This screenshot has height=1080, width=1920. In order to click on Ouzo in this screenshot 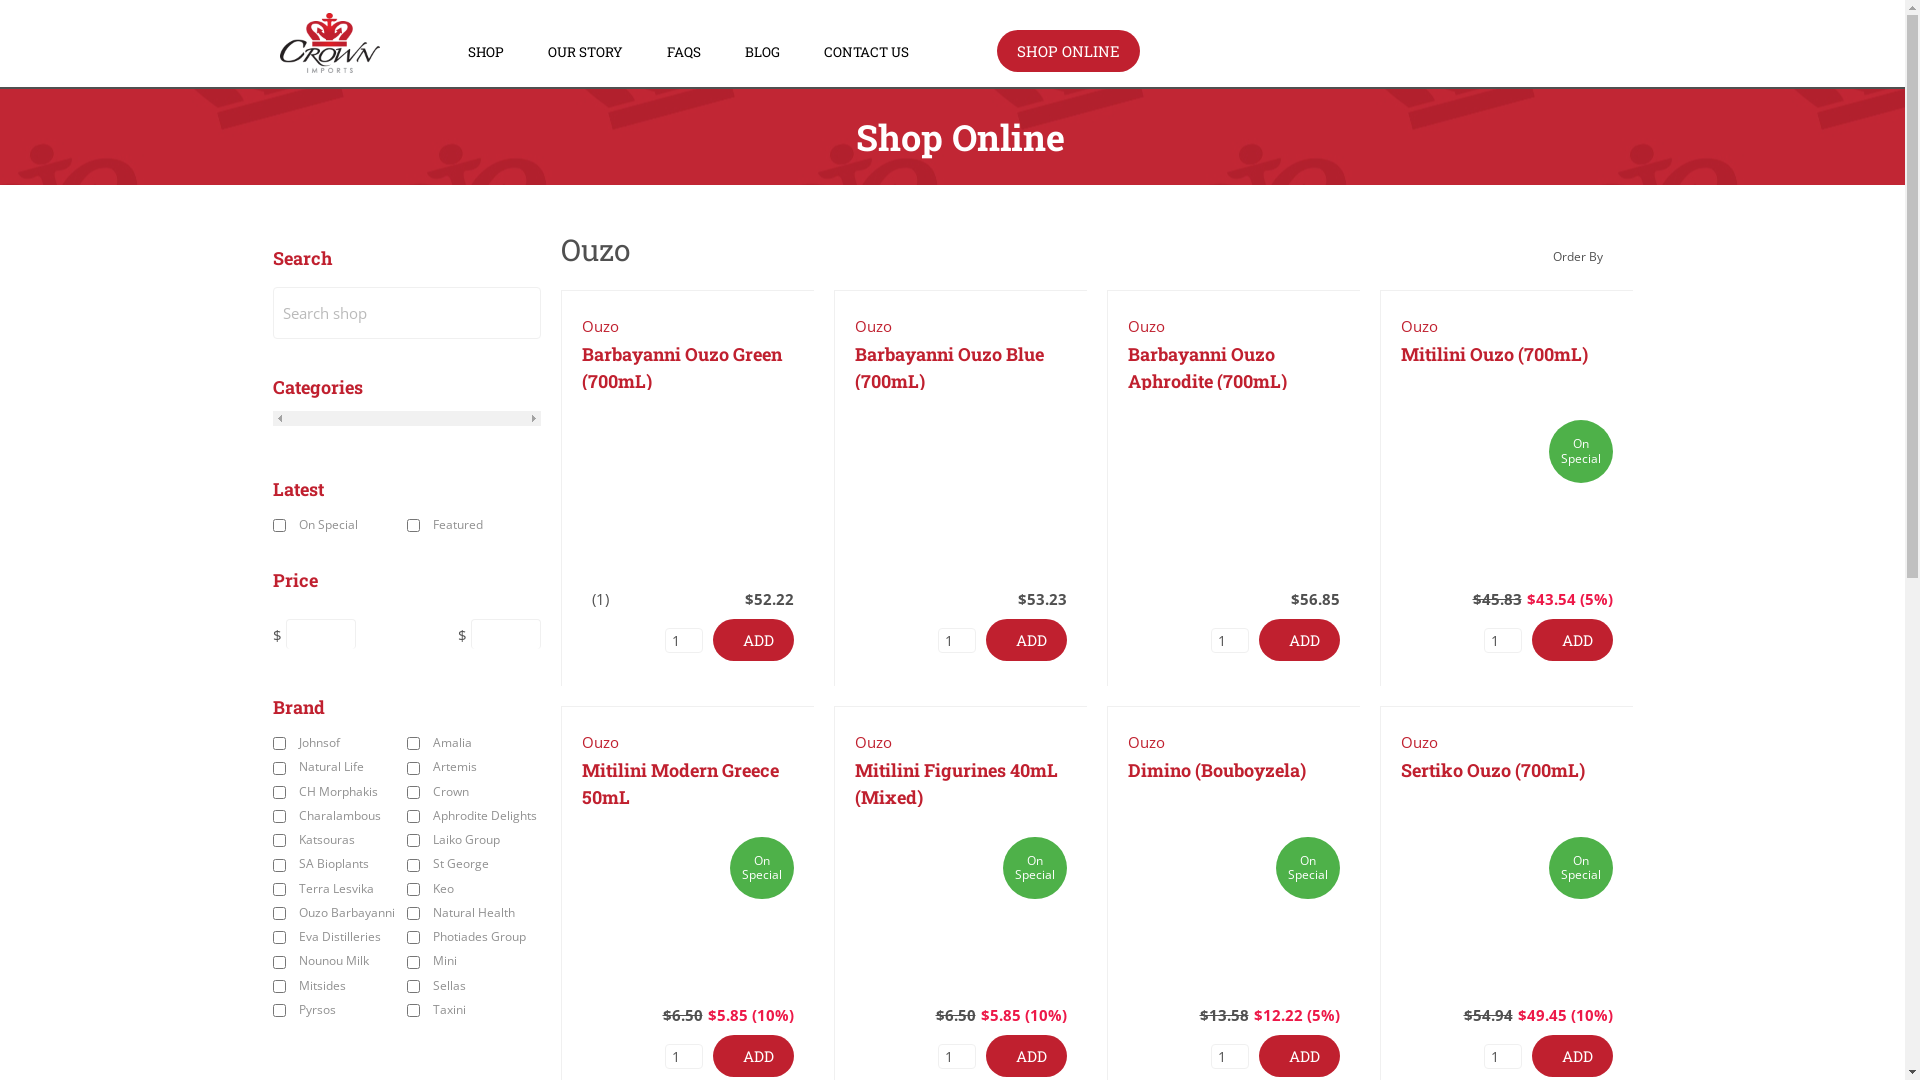, I will do `click(600, 326)`.